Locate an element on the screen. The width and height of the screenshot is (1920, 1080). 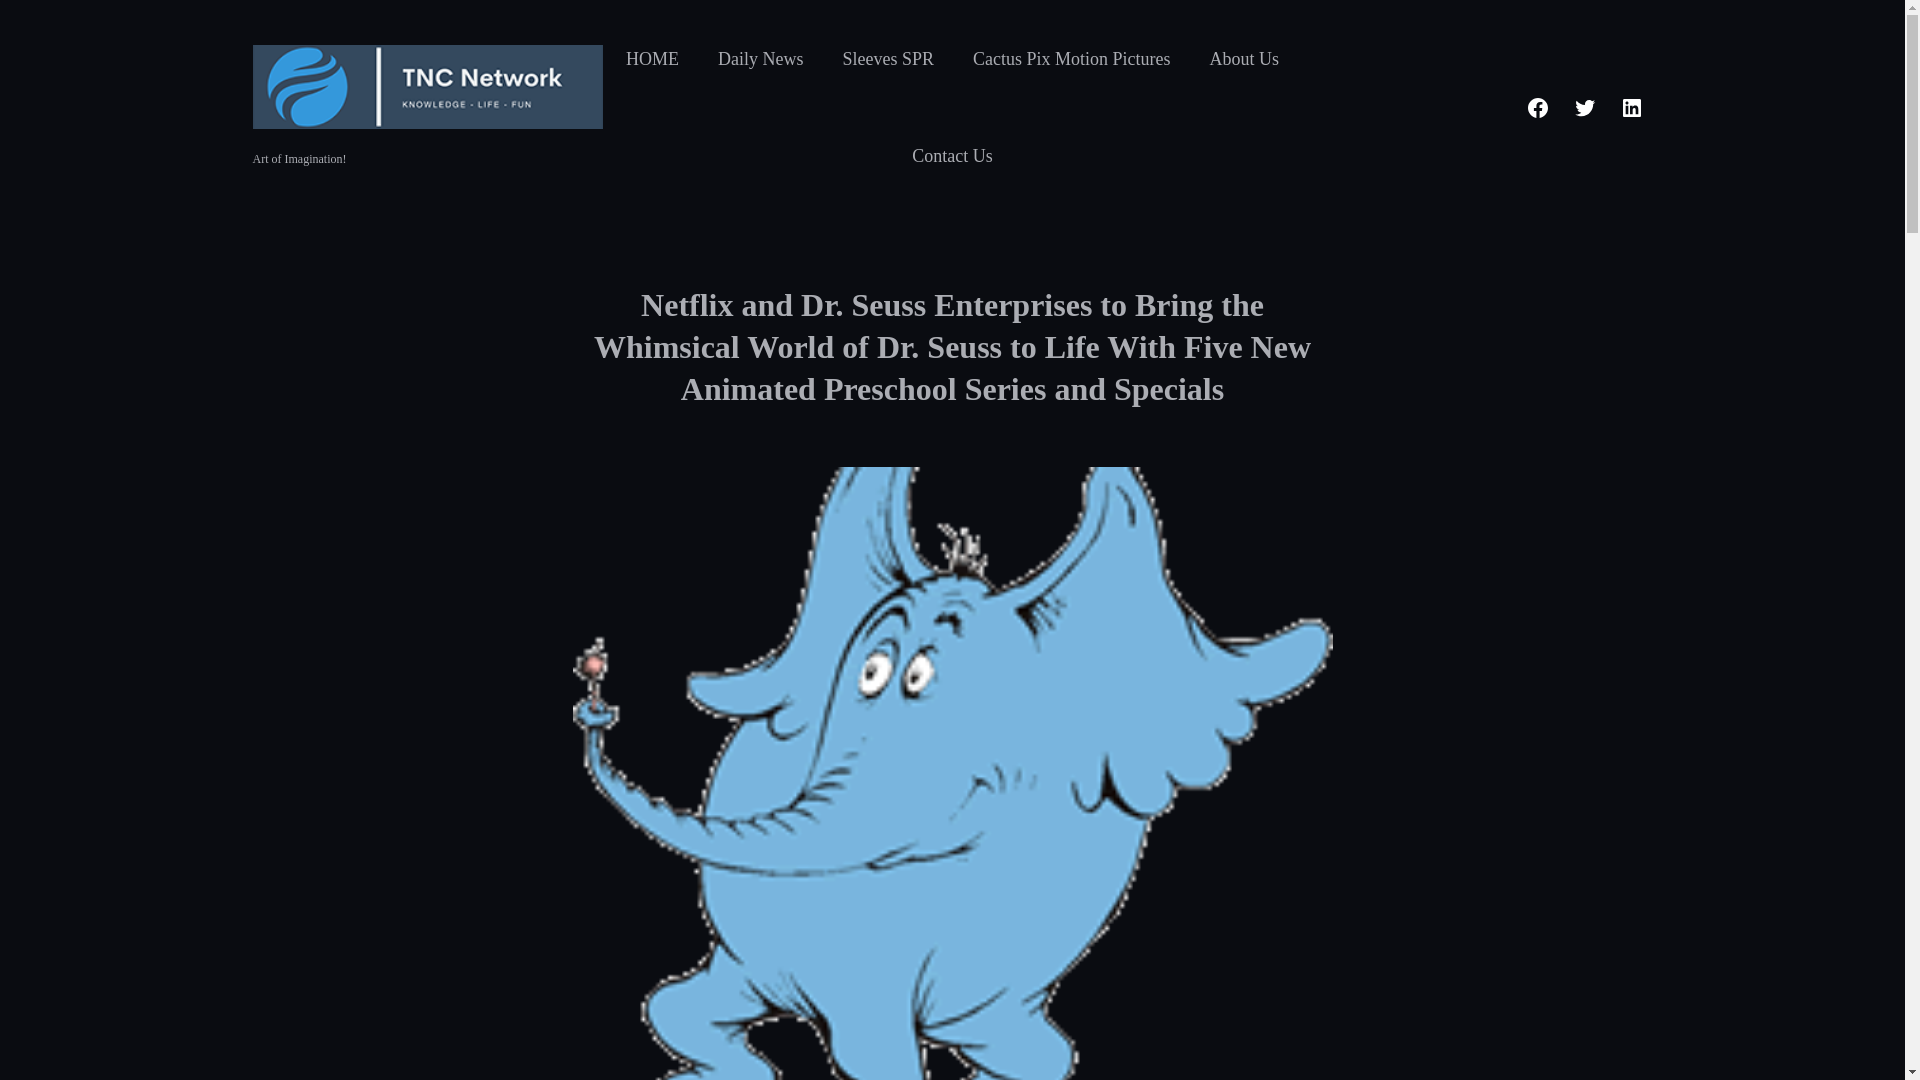
Twitter is located at coordinates (1584, 108).